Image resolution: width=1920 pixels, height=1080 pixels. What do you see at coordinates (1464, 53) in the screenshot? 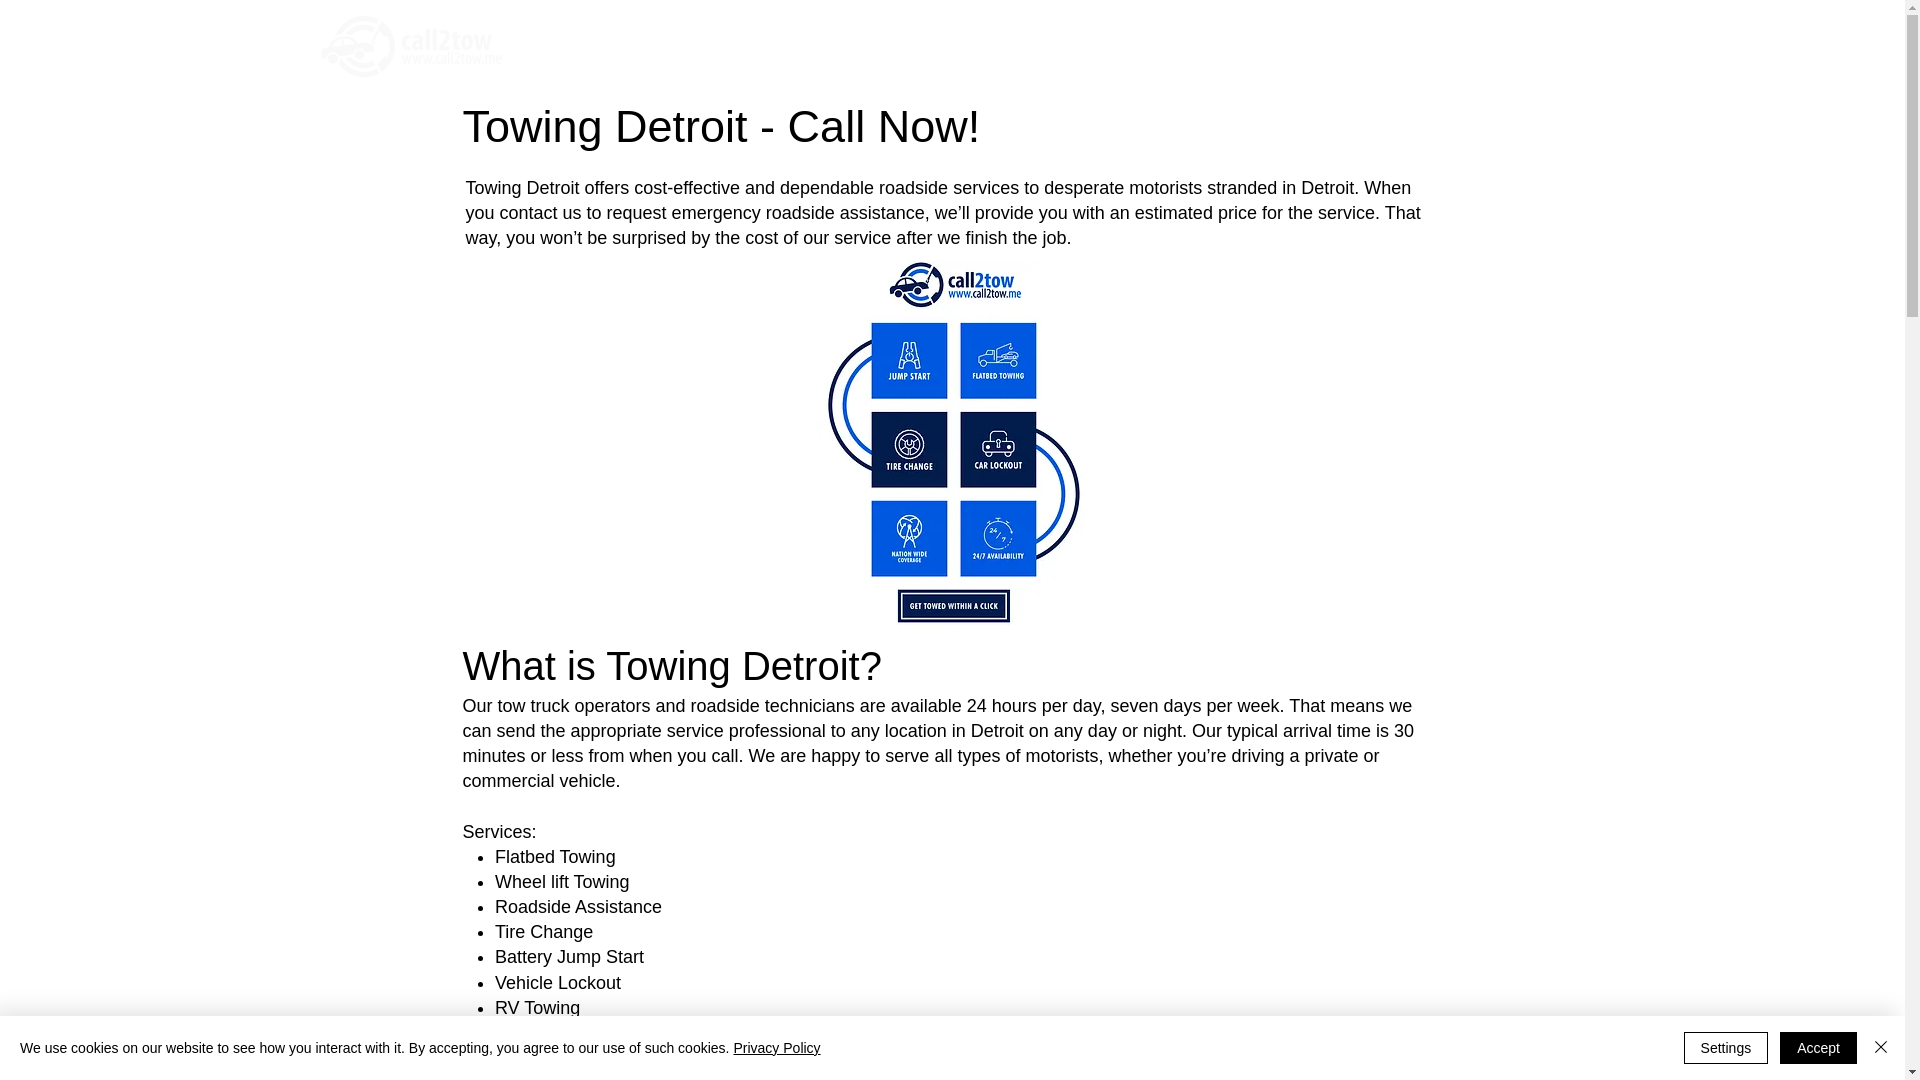
I see `GET LISTED` at bounding box center [1464, 53].